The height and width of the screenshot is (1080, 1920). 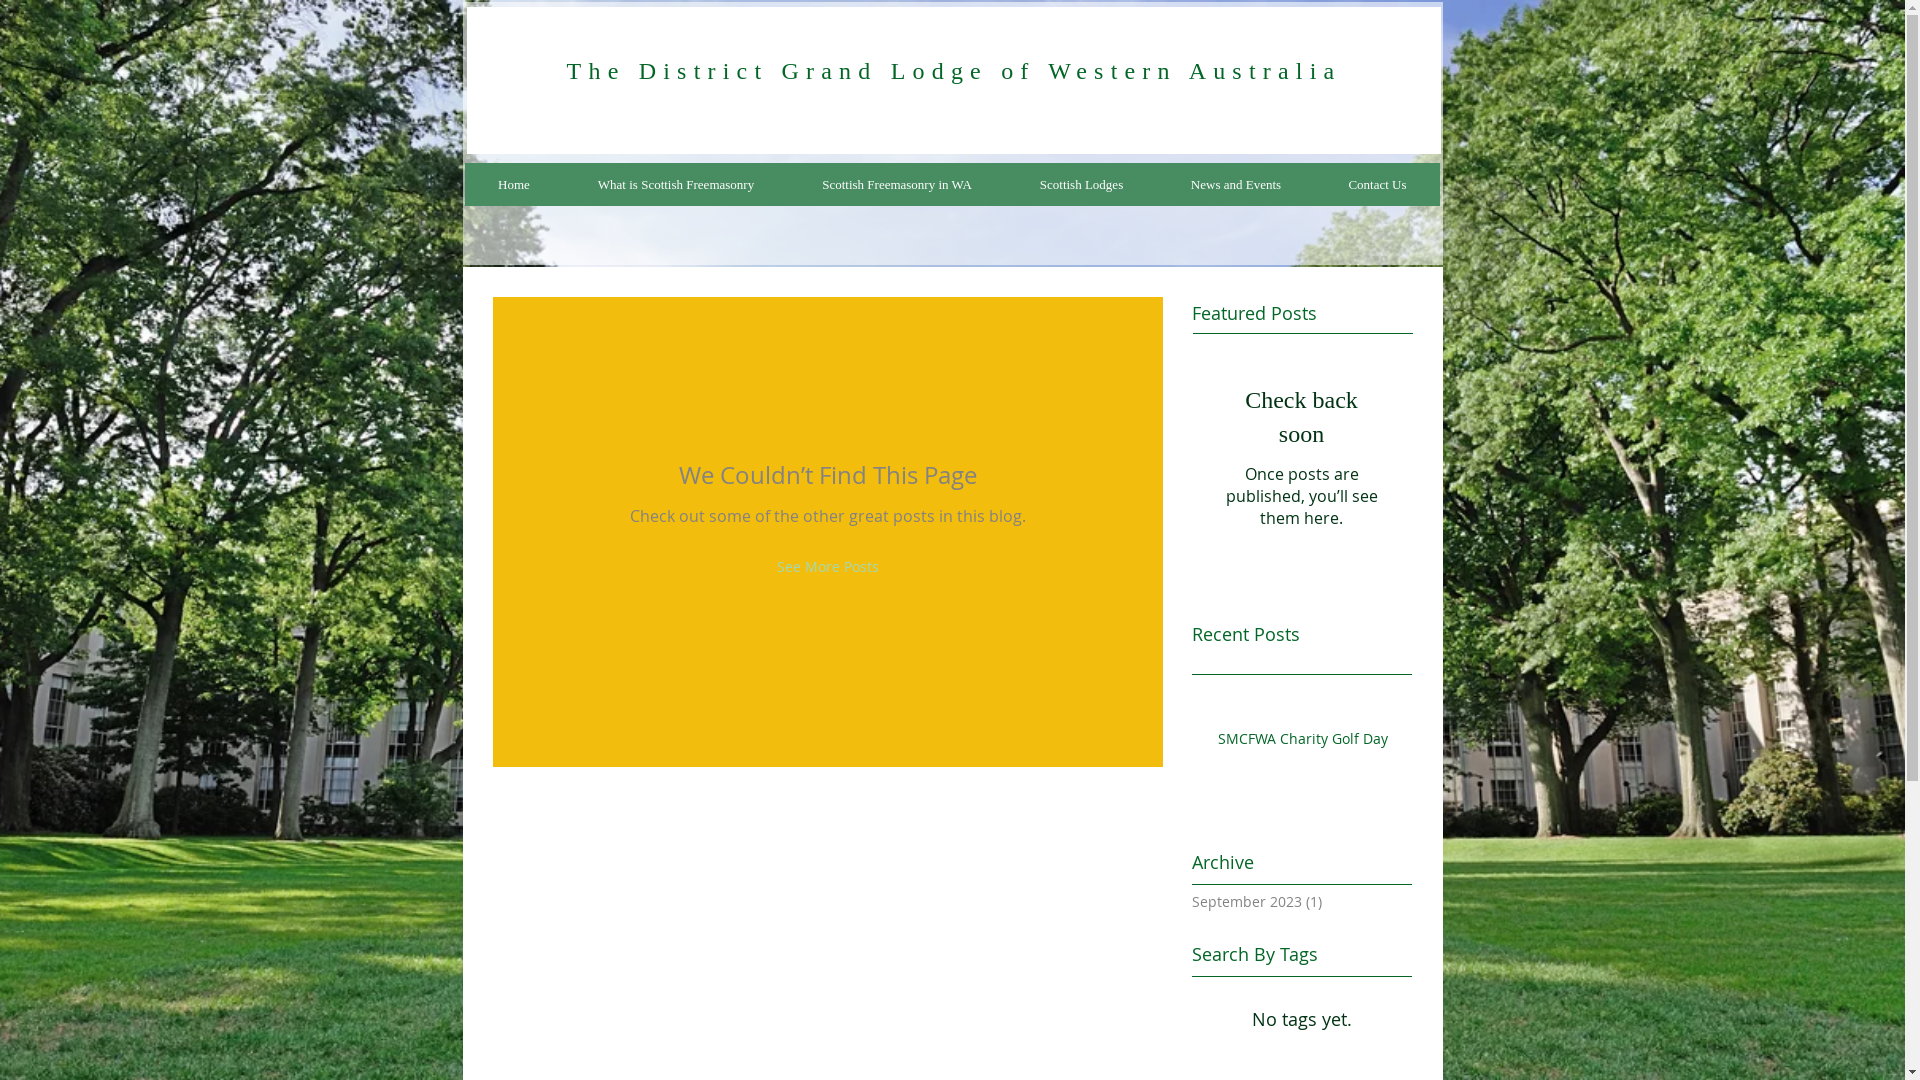 I want to click on News and Events, so click(x=1235, y=184).